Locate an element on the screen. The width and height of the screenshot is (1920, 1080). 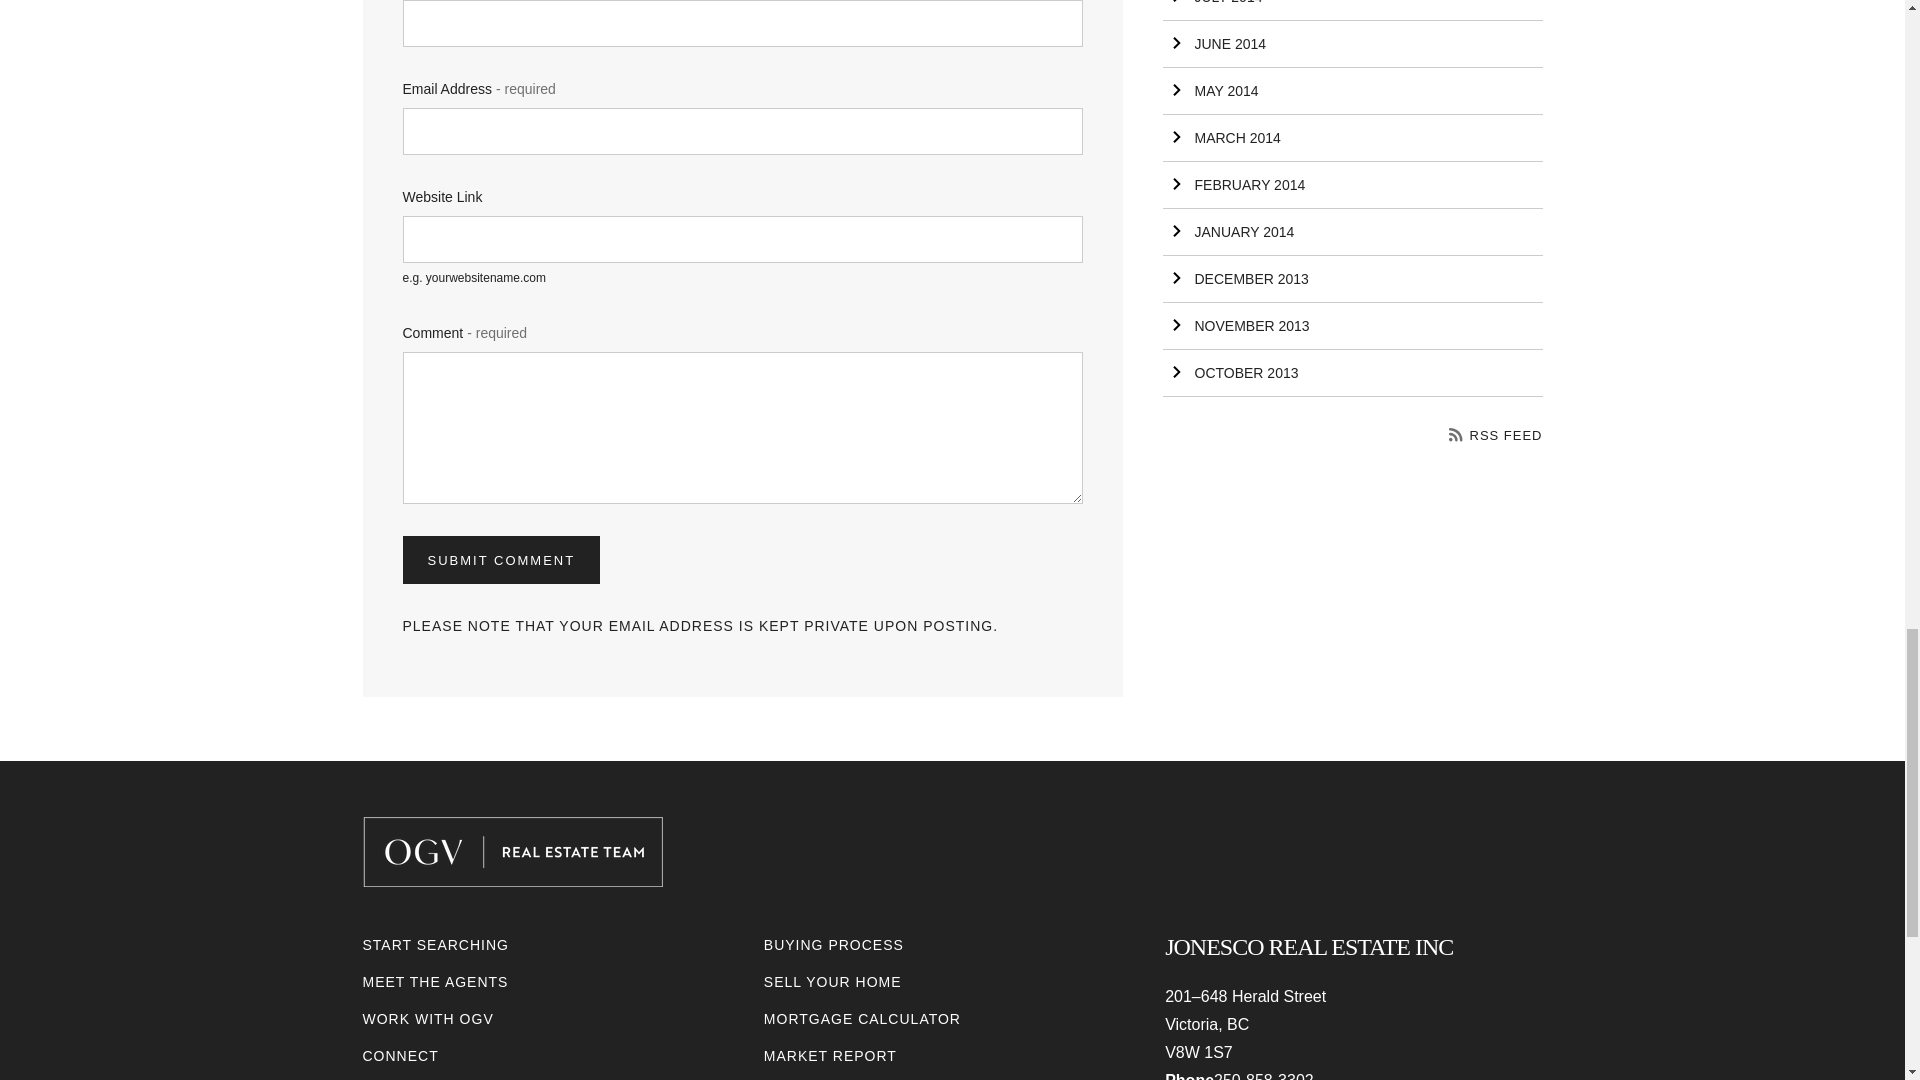
SUBMIT COMMENT is located at coordinates (500, 560).